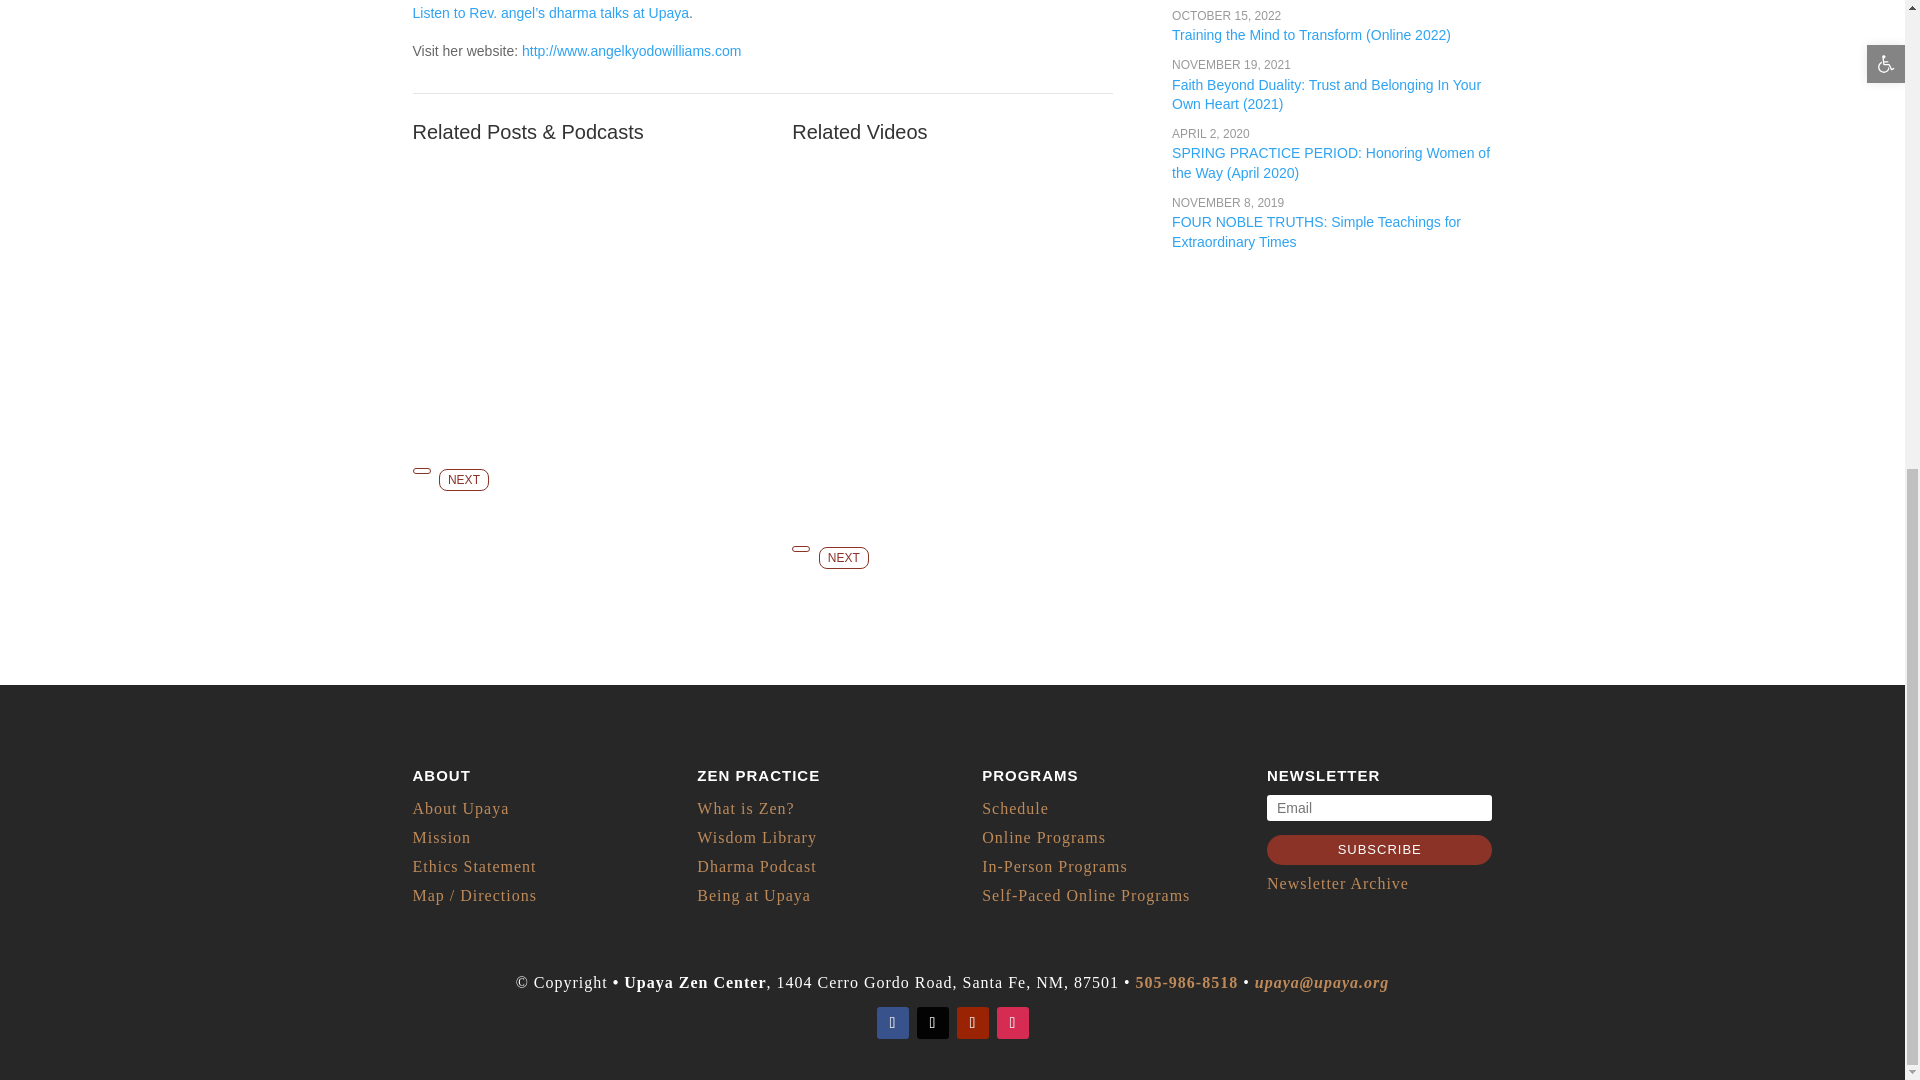  Describe the element at coordinates (1012, 1022) in the screenshot. I see `Follow on Instagram` at that location.